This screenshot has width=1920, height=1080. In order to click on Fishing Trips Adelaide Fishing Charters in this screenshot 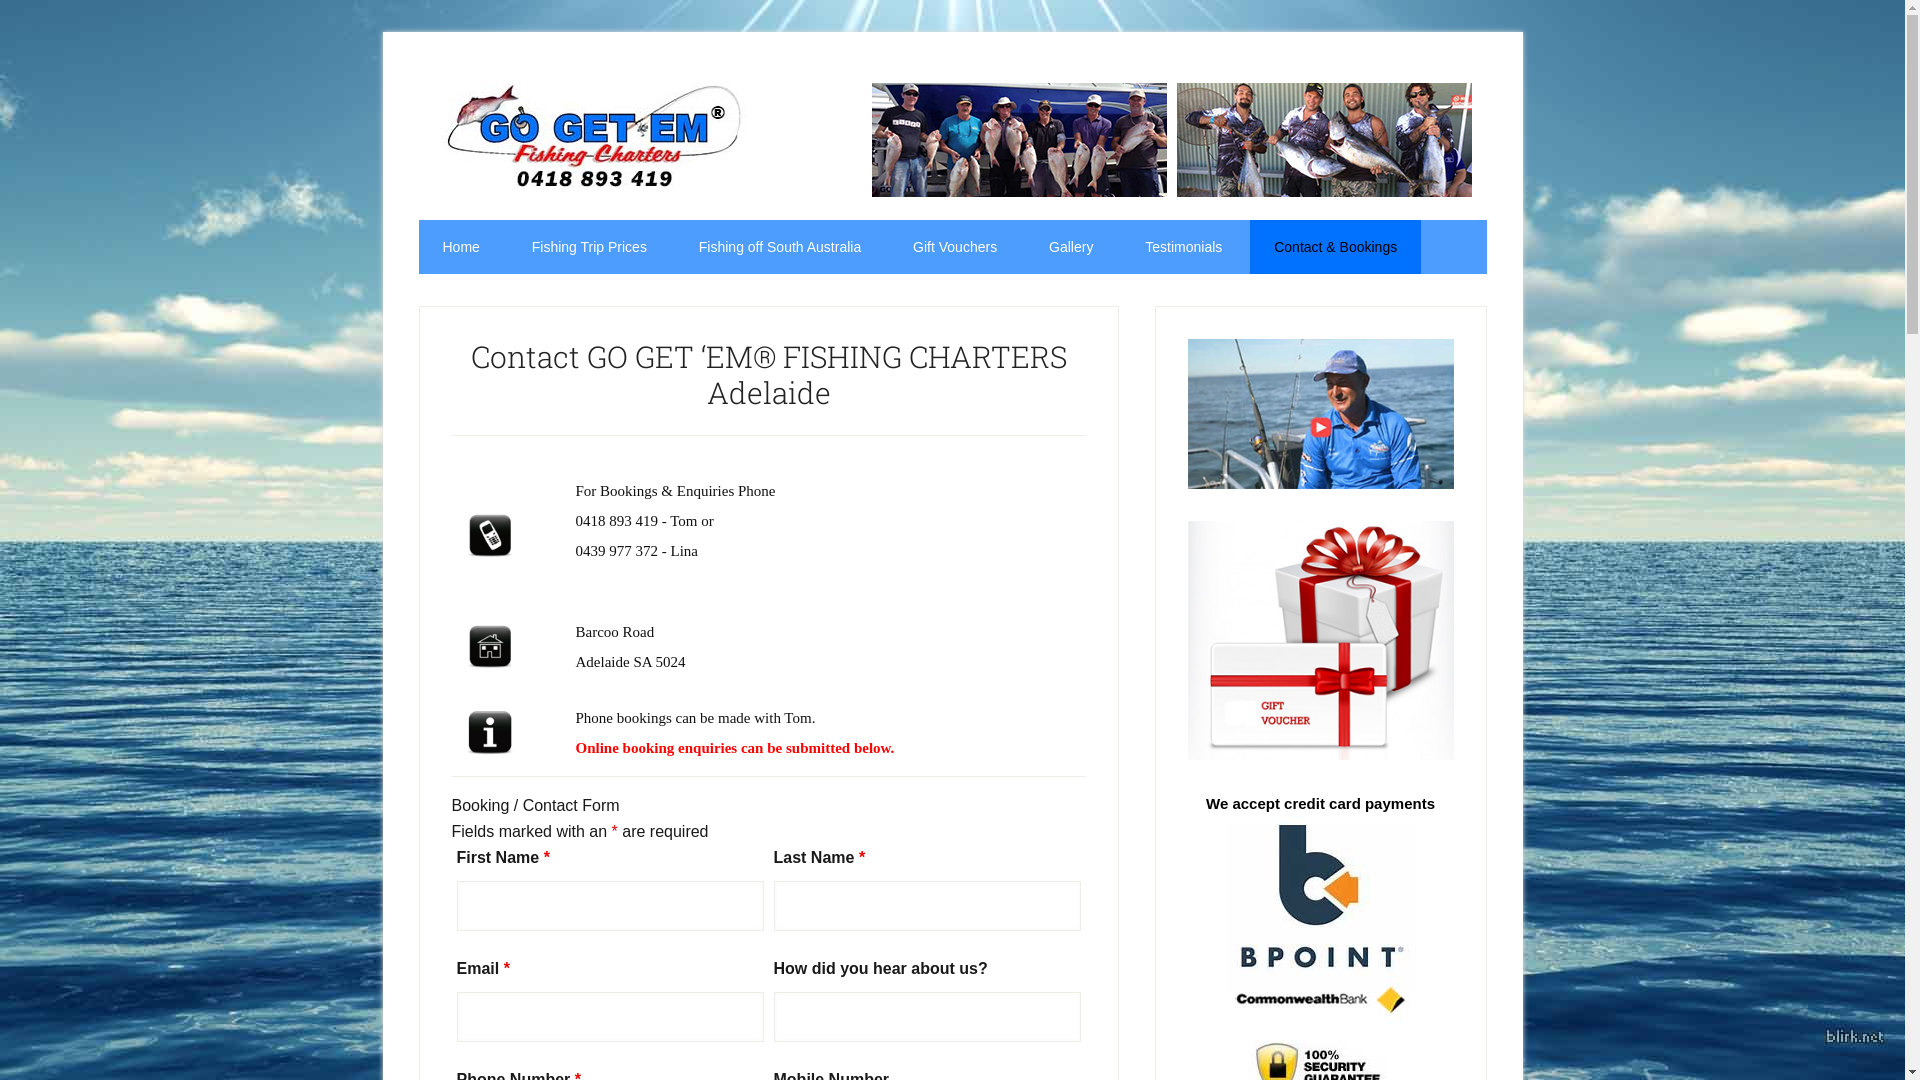, I will do `click(594, 138)`.